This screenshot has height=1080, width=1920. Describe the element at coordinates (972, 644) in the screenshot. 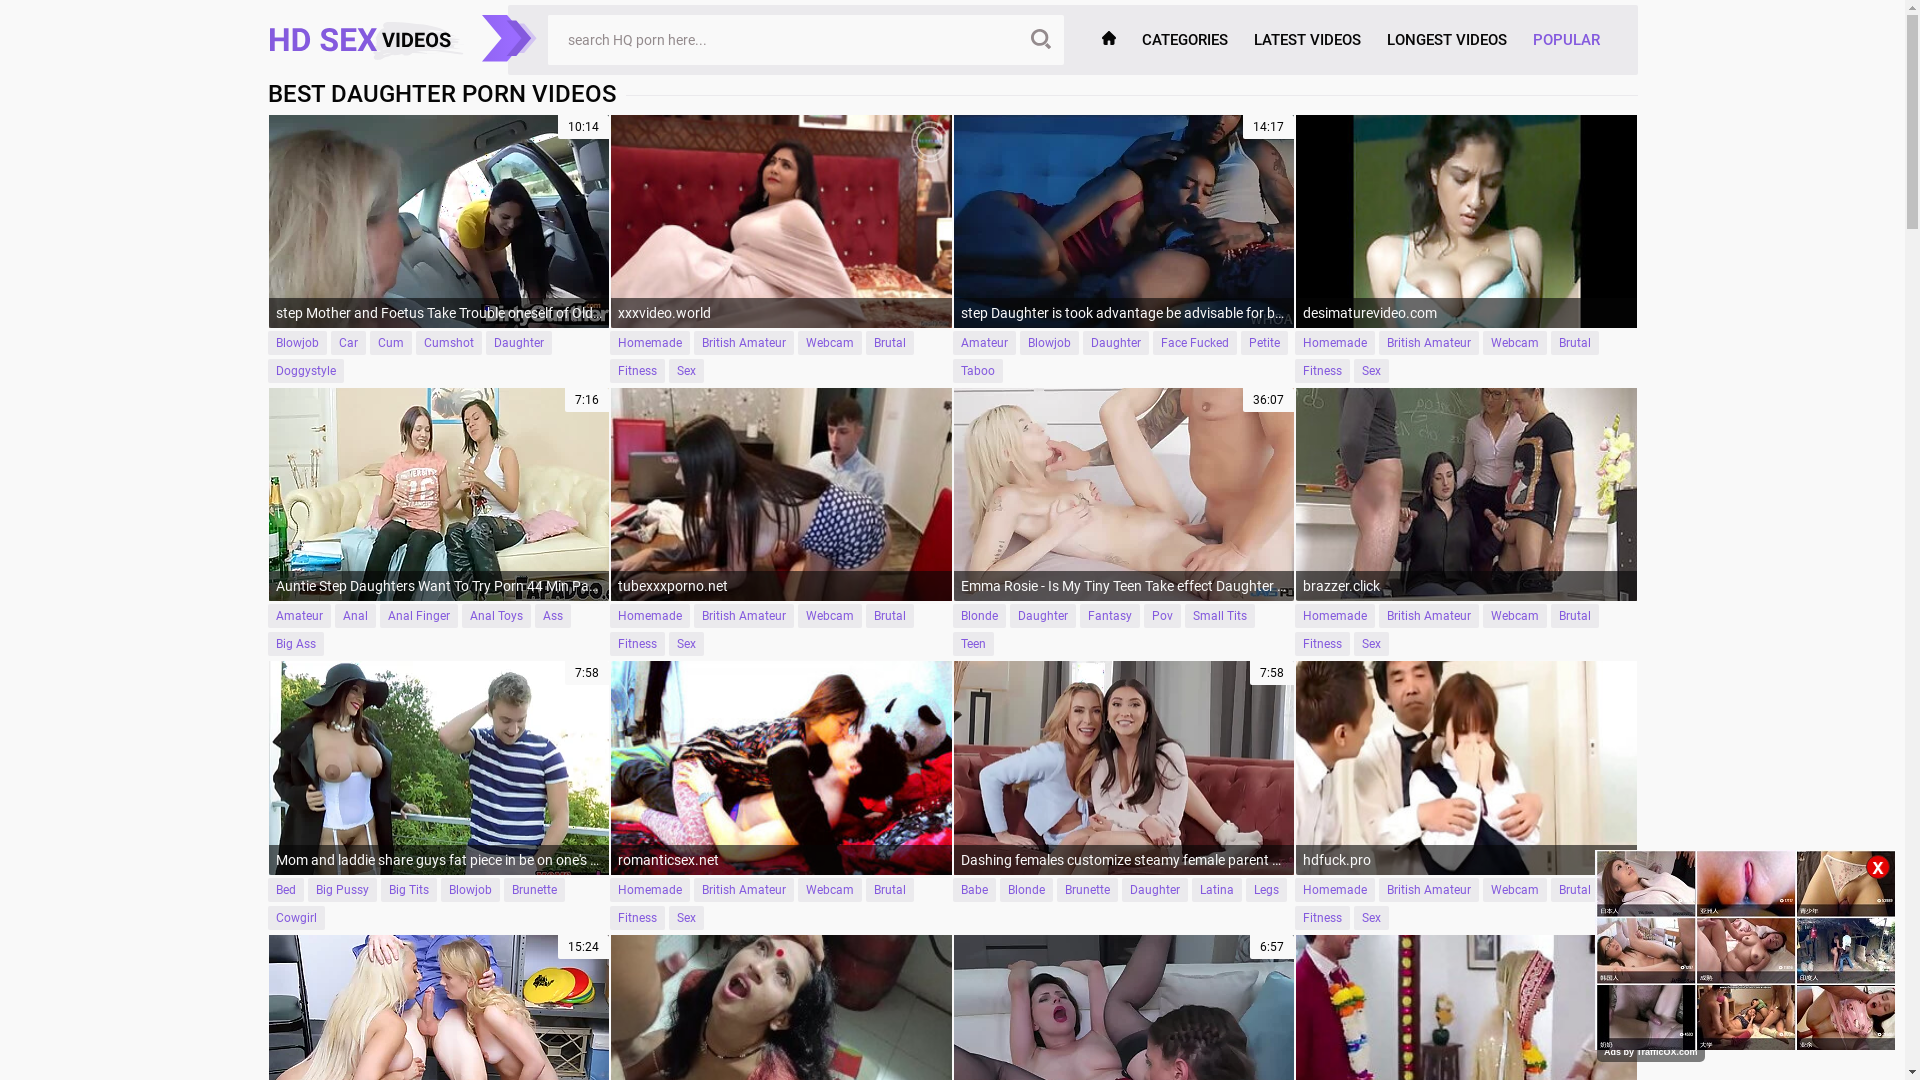

I see `Teen` at that location.